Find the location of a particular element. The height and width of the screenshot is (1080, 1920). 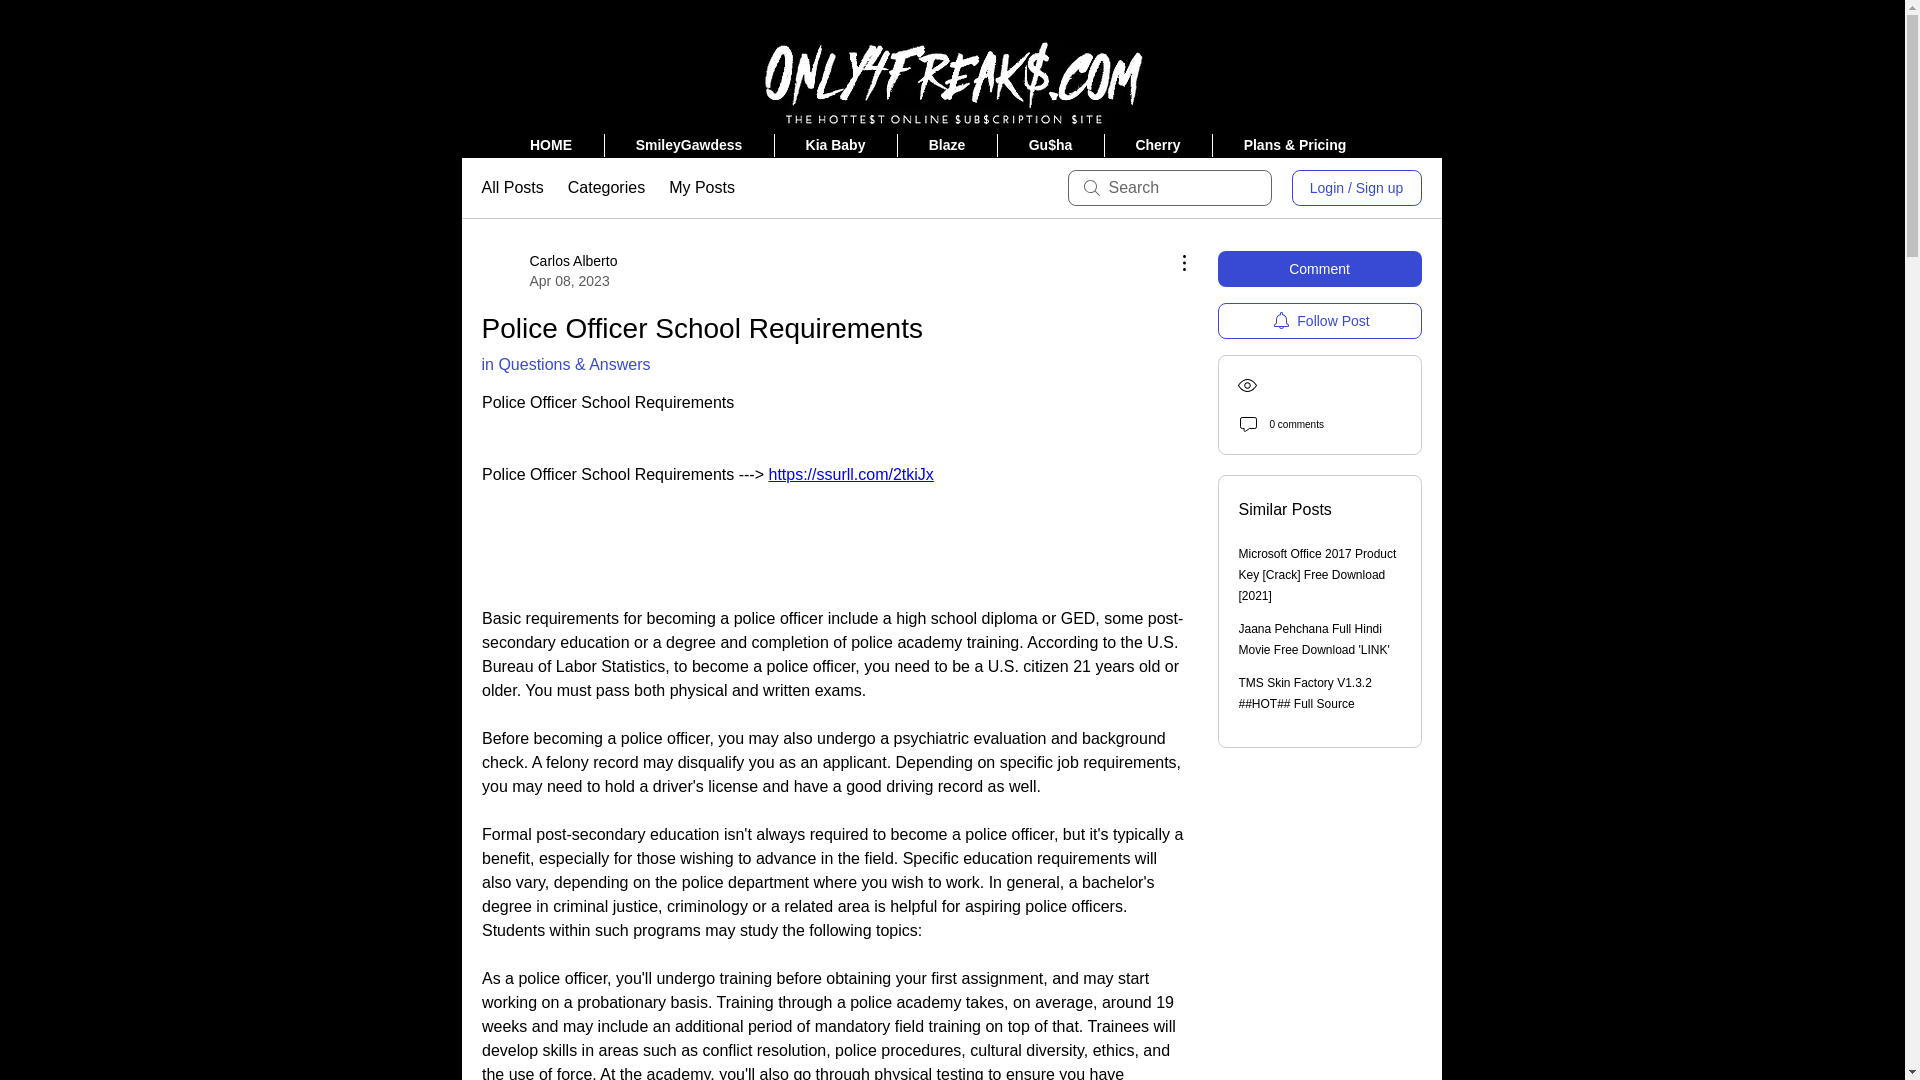

Comment is located at coordinates (1320, 268).